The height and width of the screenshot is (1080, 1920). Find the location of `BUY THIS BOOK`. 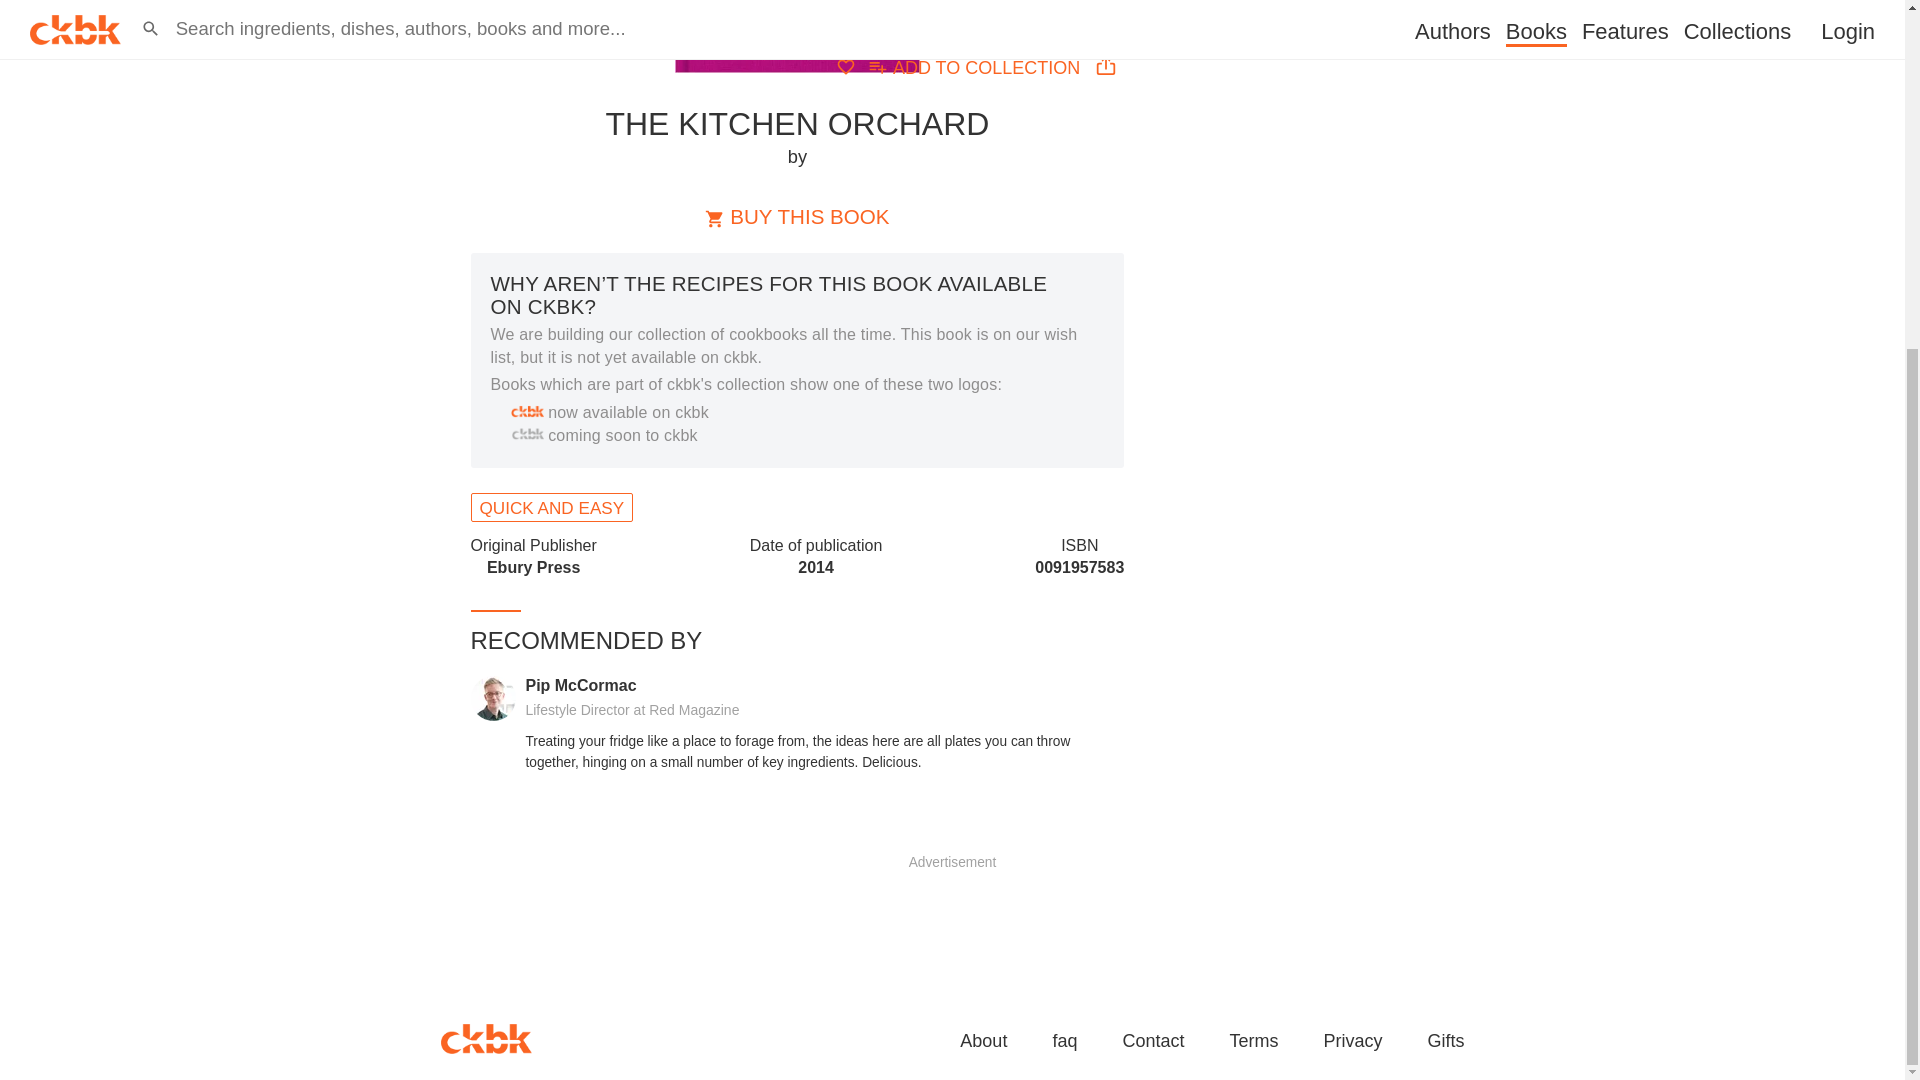

BUY THIS BOOK is located at coordinates (796, 216).